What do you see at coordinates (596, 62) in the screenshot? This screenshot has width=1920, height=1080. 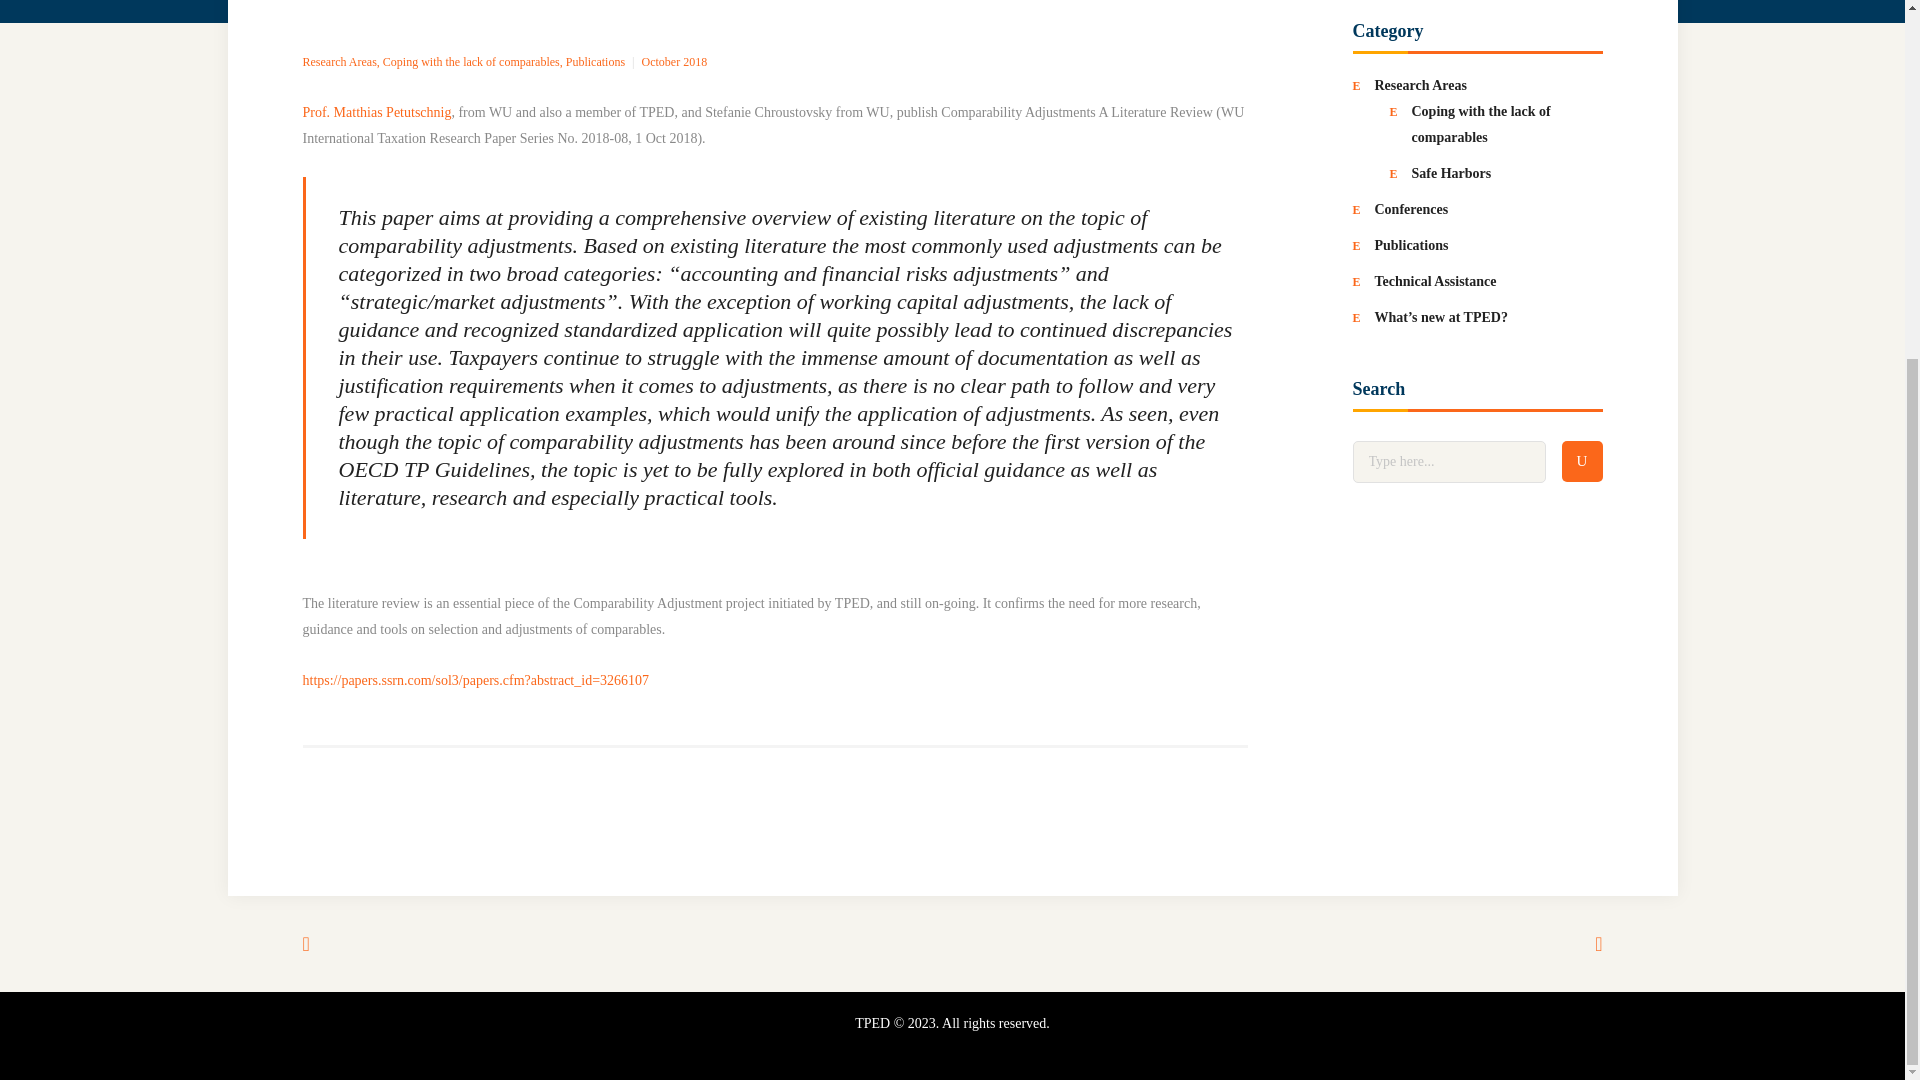 I see `Publications` at bounding box center [596, 62].